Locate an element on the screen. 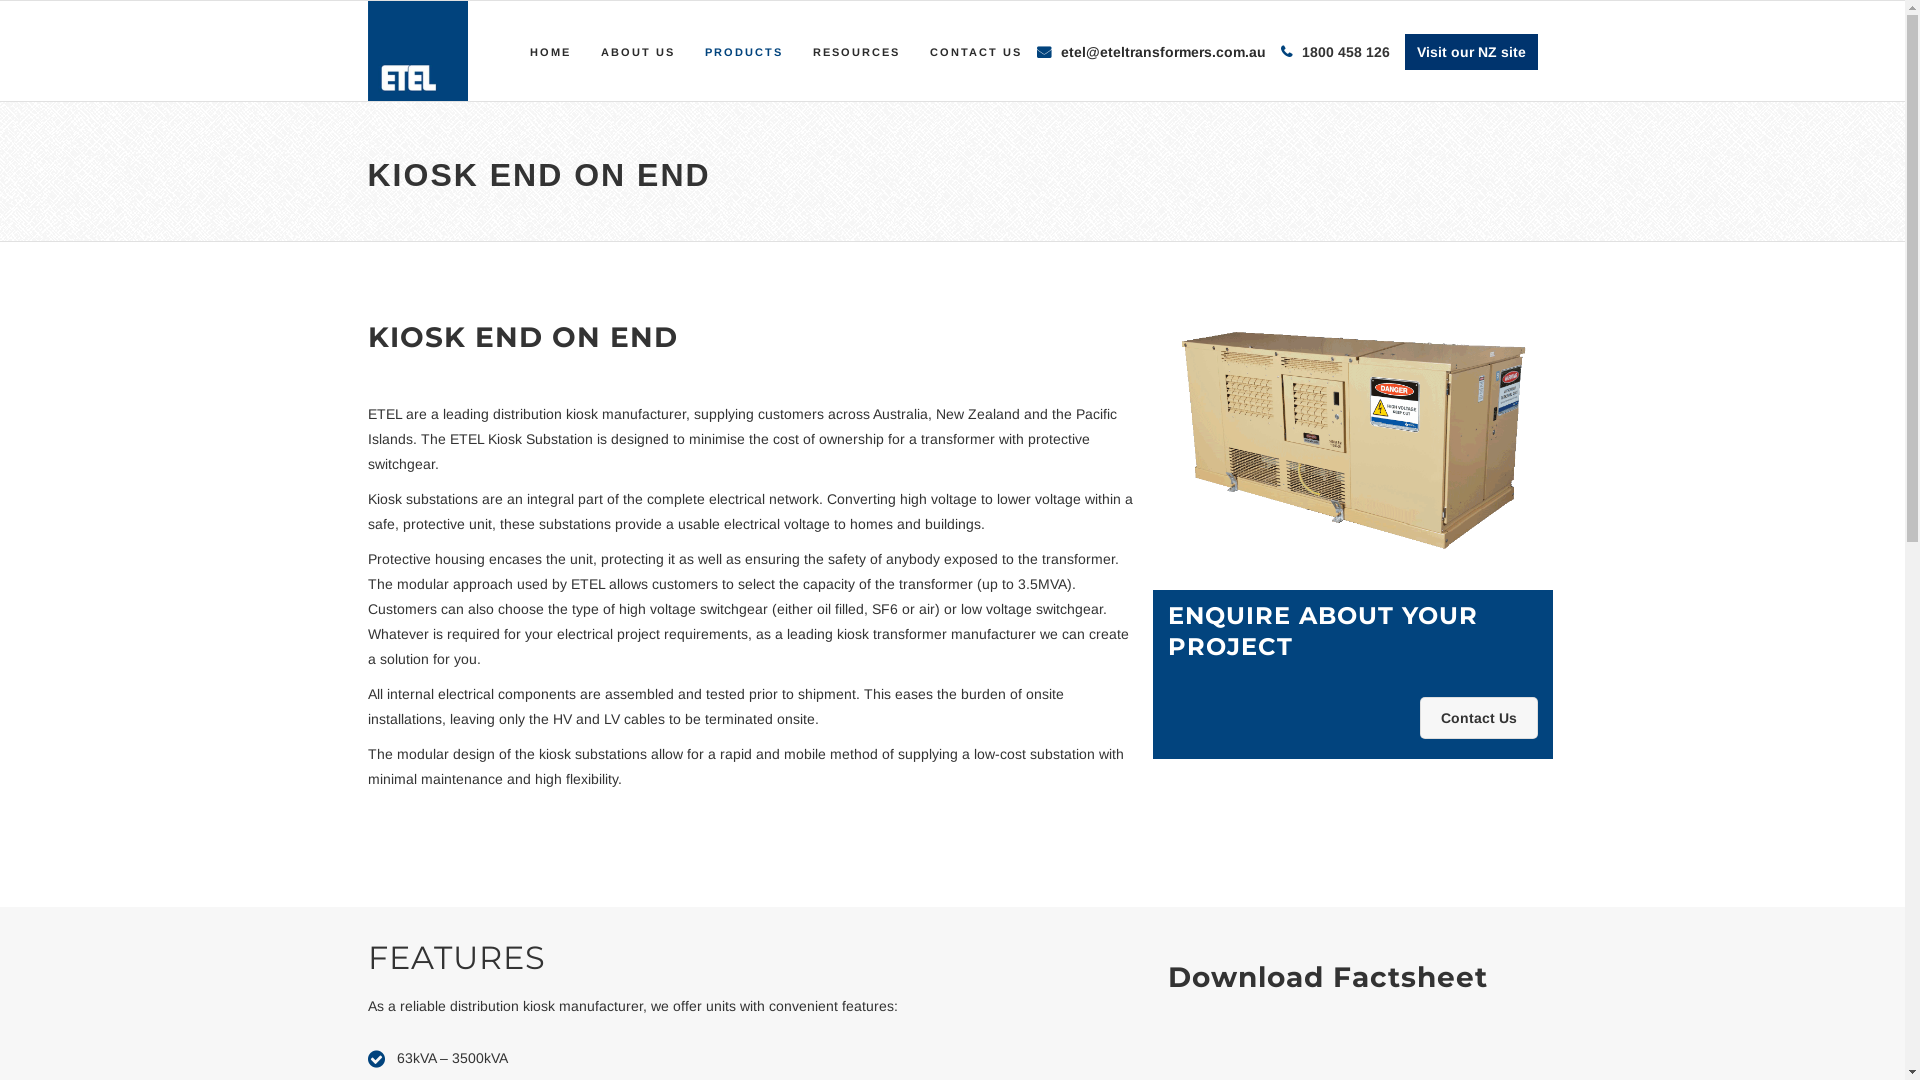 The height and width of the screenshot is (1080, 1920). HOME is located at coordinates (550, 52).